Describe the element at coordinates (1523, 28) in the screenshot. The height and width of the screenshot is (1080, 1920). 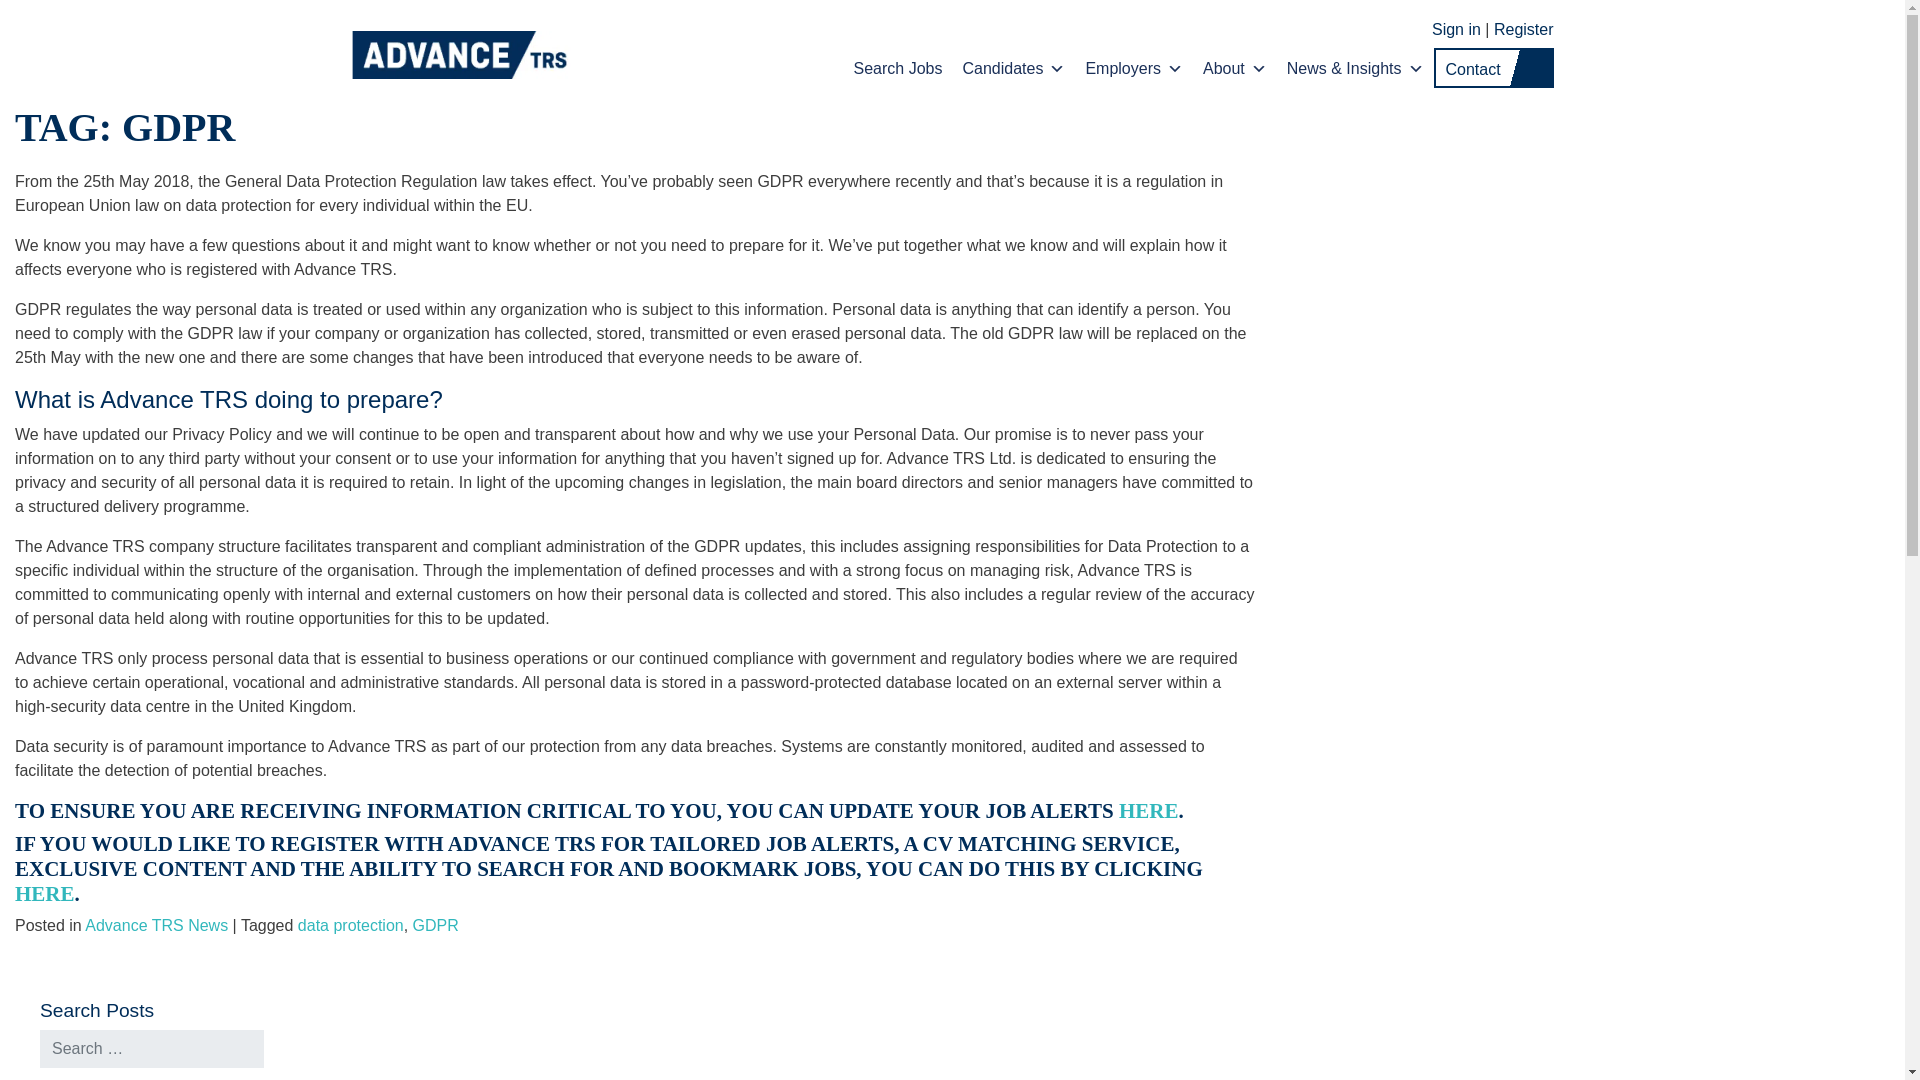
I see `Register` at that location.